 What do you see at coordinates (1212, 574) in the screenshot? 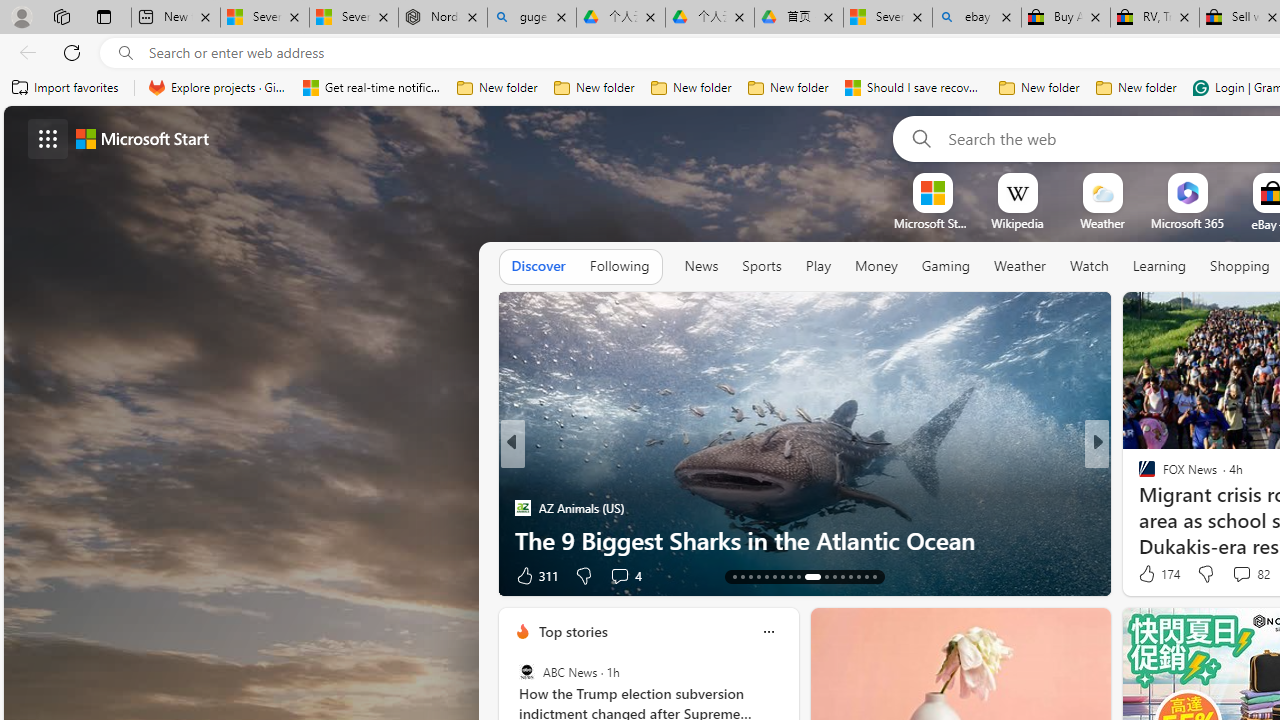
I see `Start the conversation` at bounding box center [1212, 574].